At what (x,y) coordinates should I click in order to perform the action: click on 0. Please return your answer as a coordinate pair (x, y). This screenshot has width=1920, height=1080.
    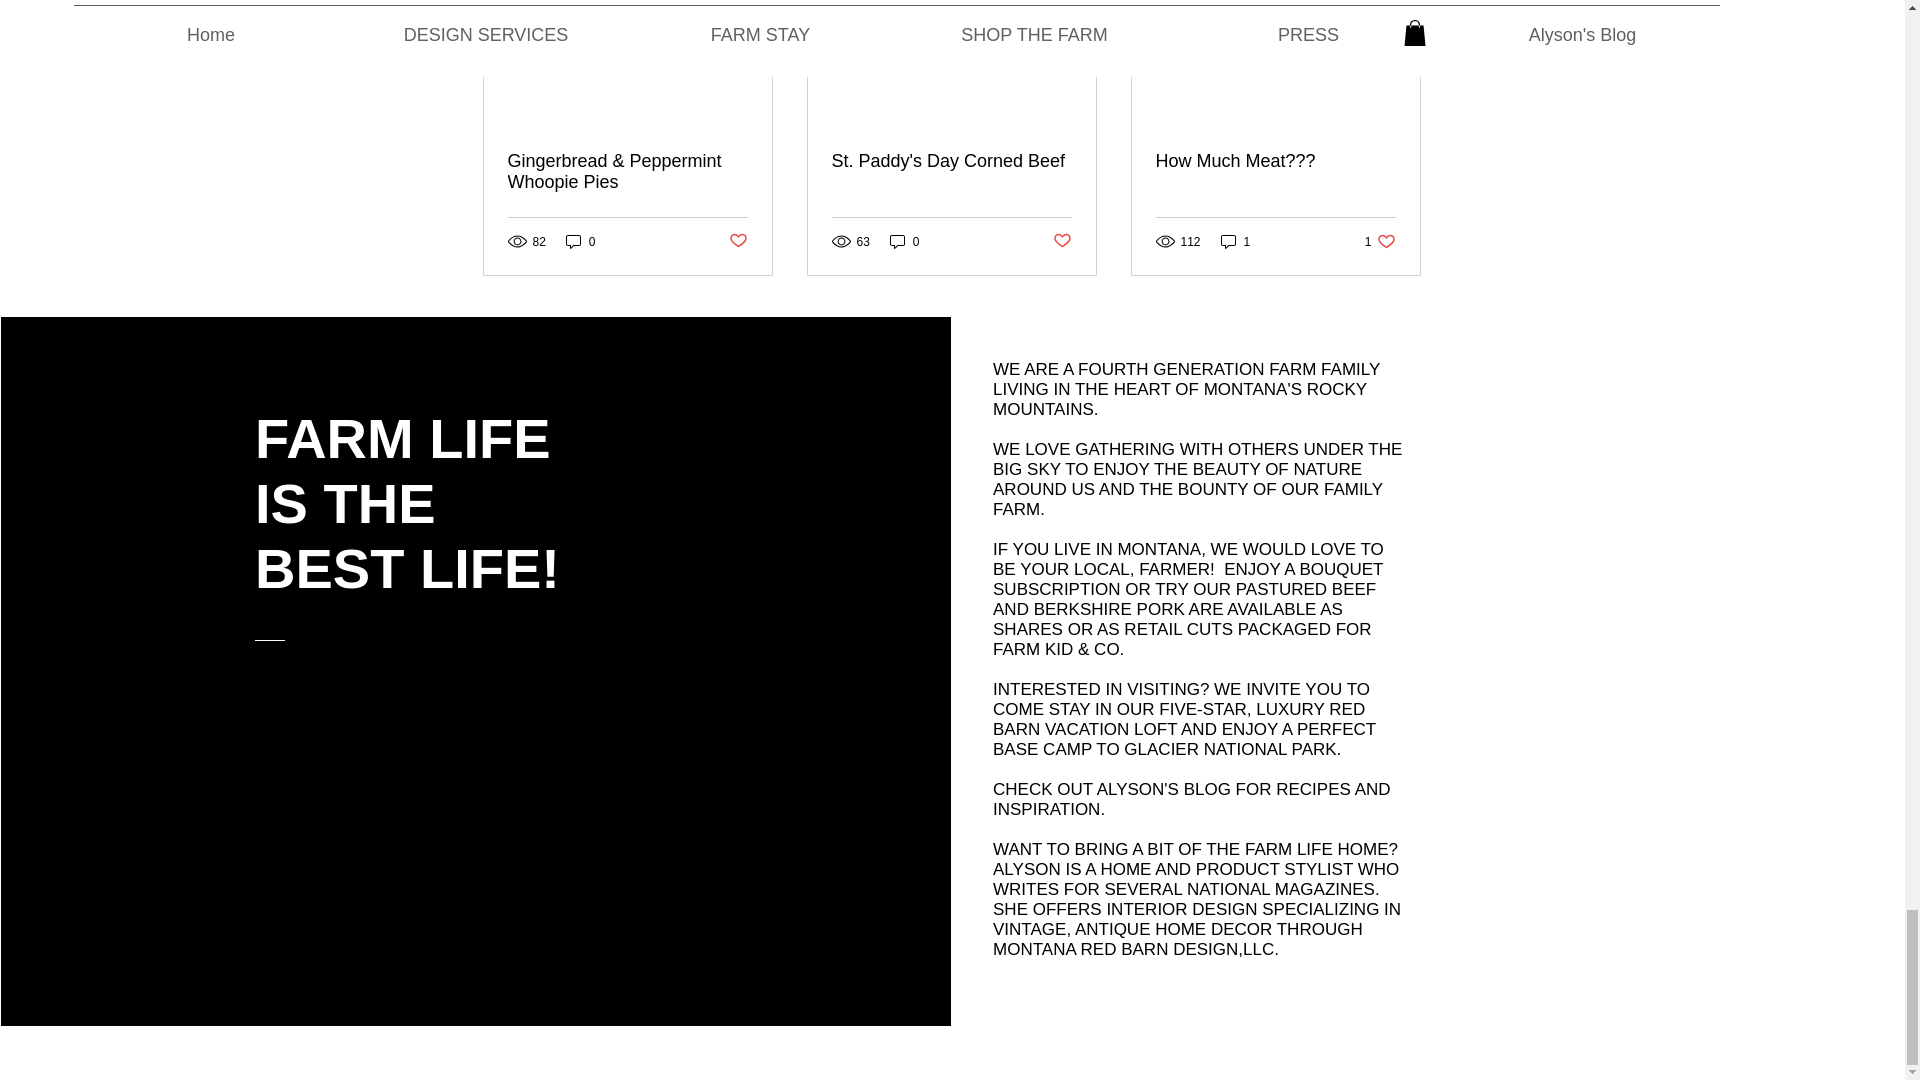
    Looking at the image, I should click on (904, 241).